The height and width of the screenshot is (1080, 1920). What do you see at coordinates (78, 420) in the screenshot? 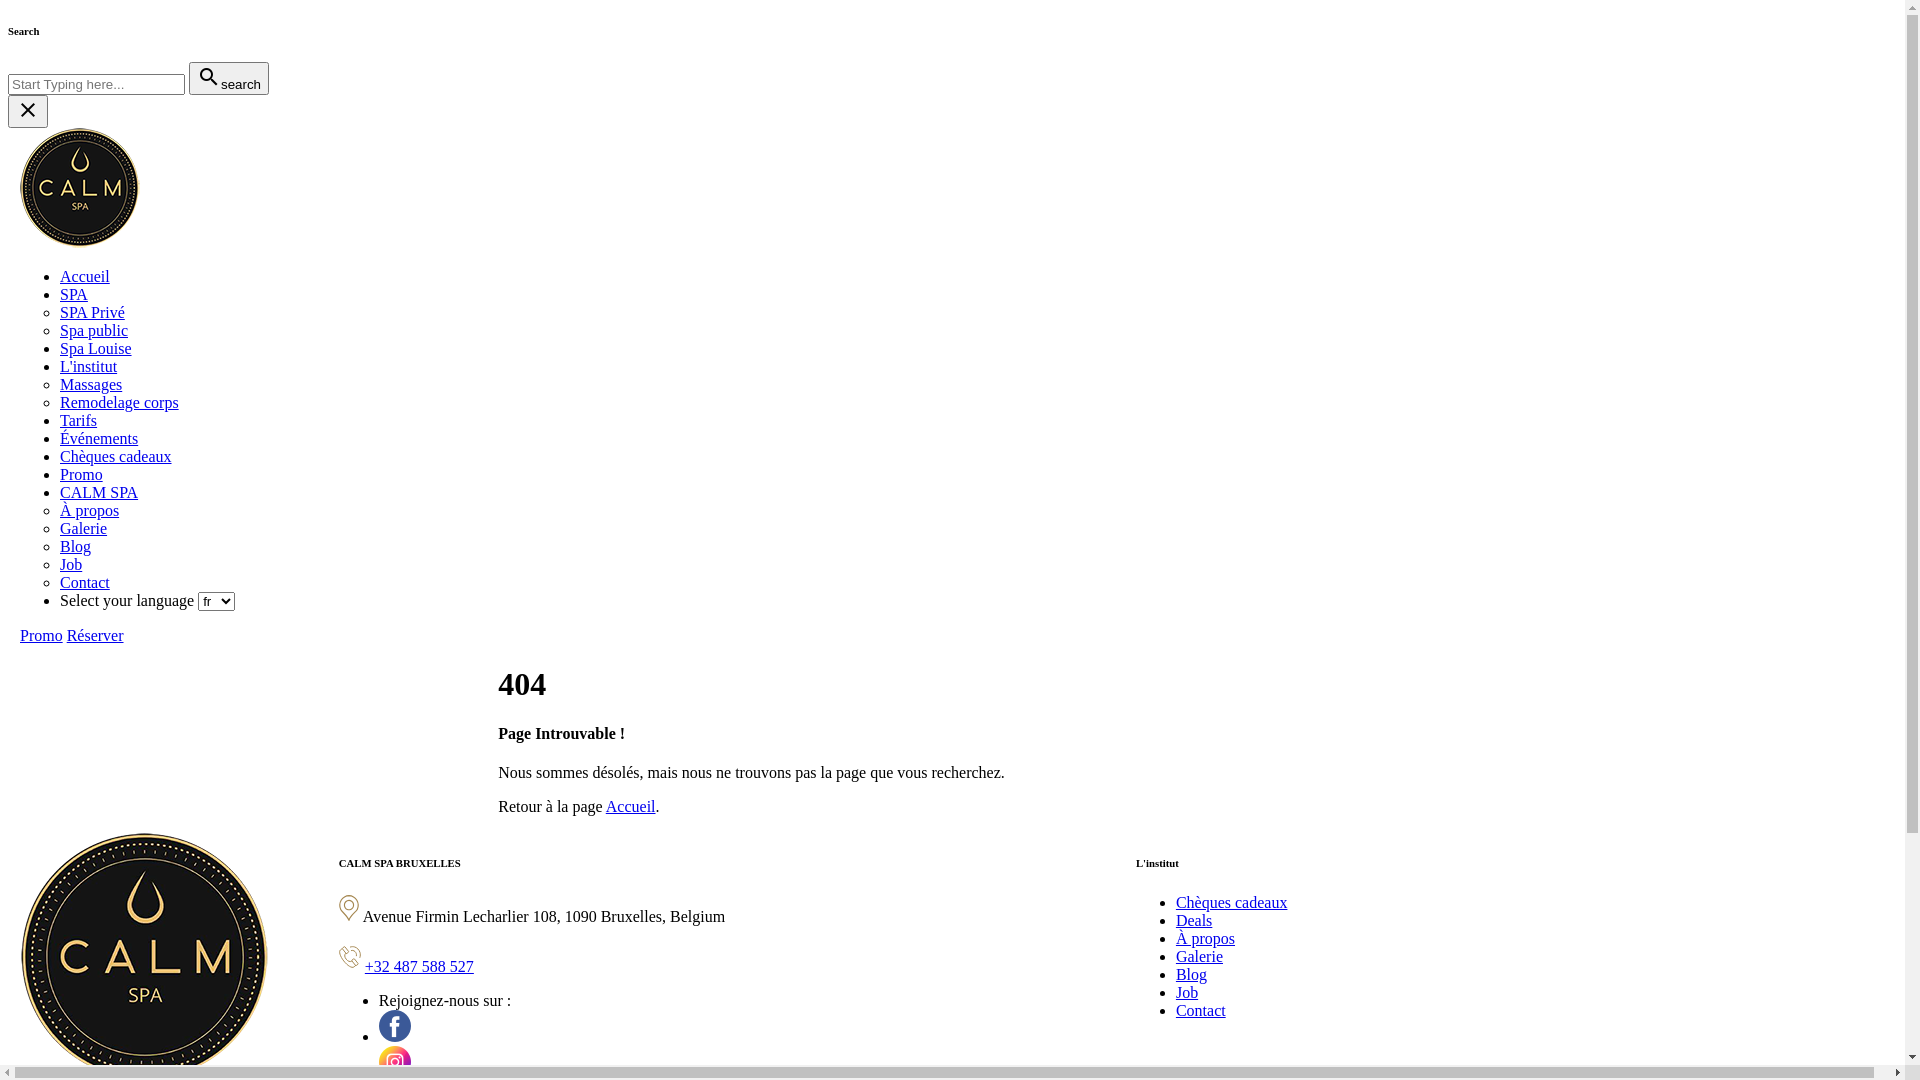
I see `Tarifs` at bounding box center [78, 420].